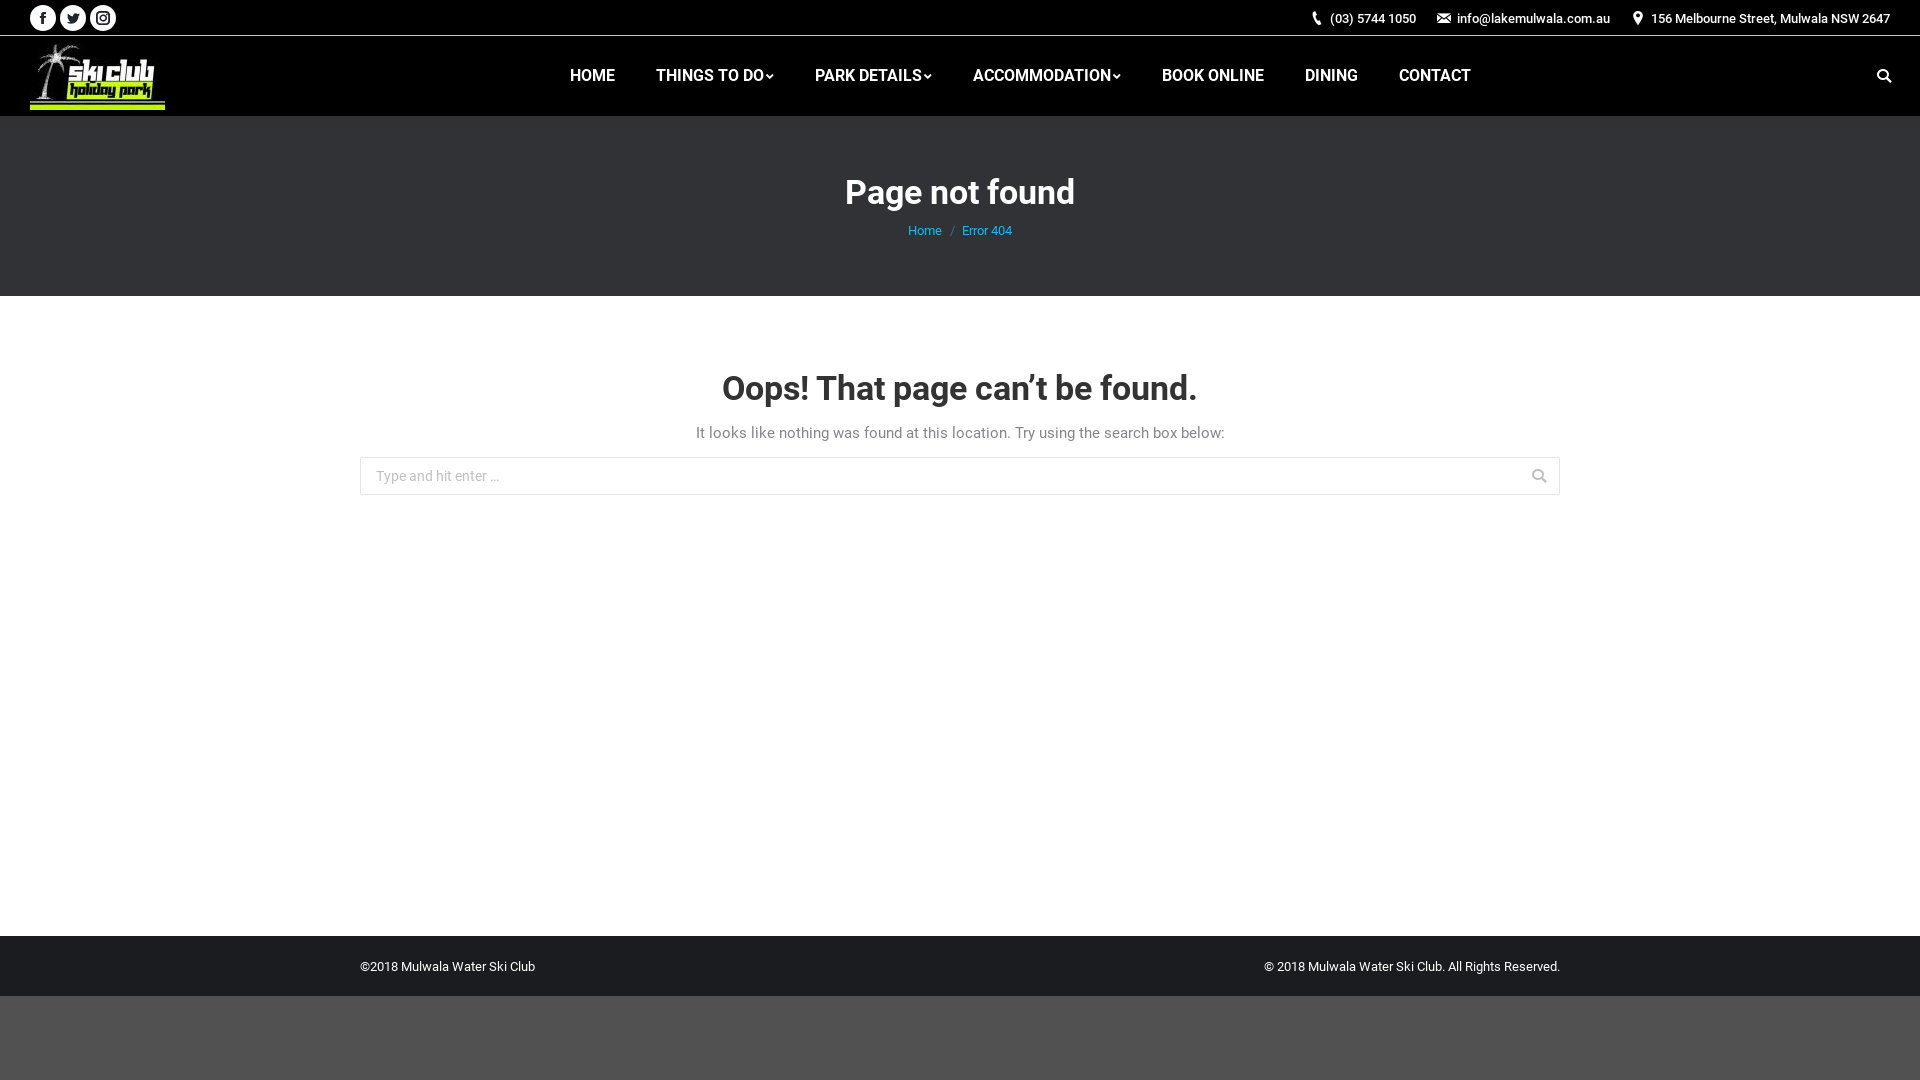 This screenshot has width=1920, height=1080. I want to click on CONTACT, so click(1435, 76).